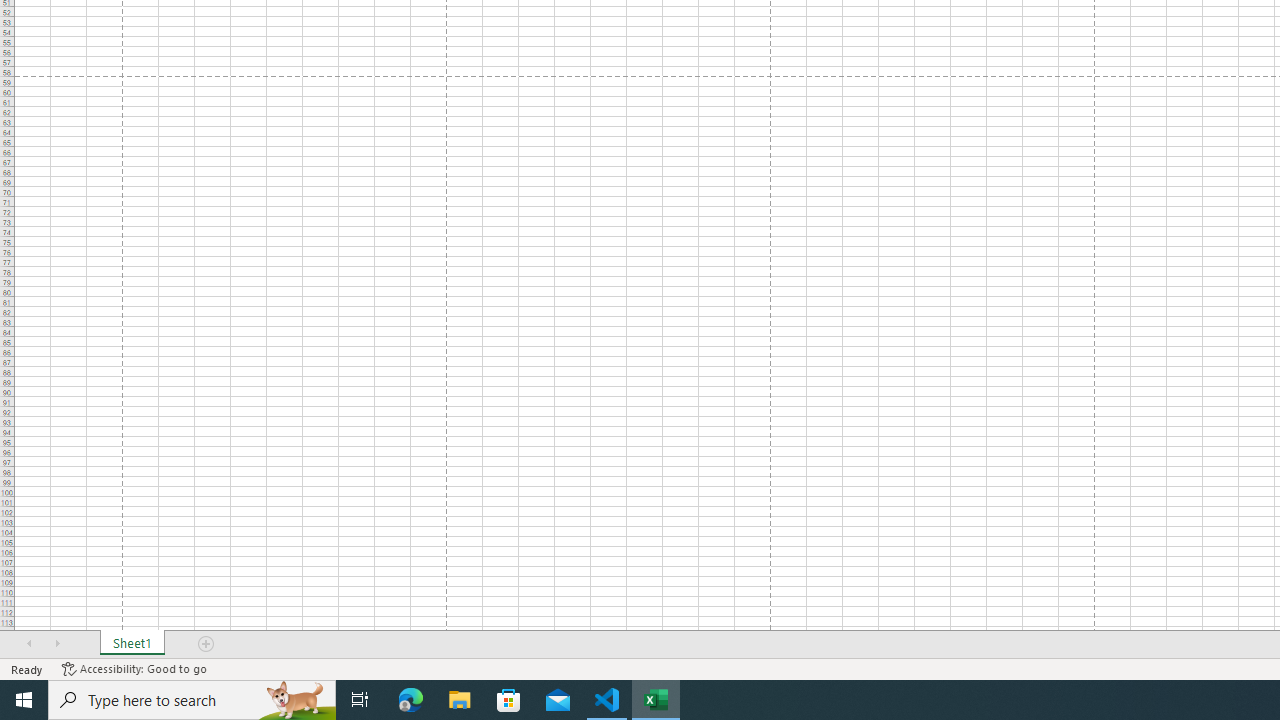 The width and height of the screenshot is (1280, 720). Describe the element at coordinates (57, 644) in the screenshot. I see `Scroll Right` at that location.